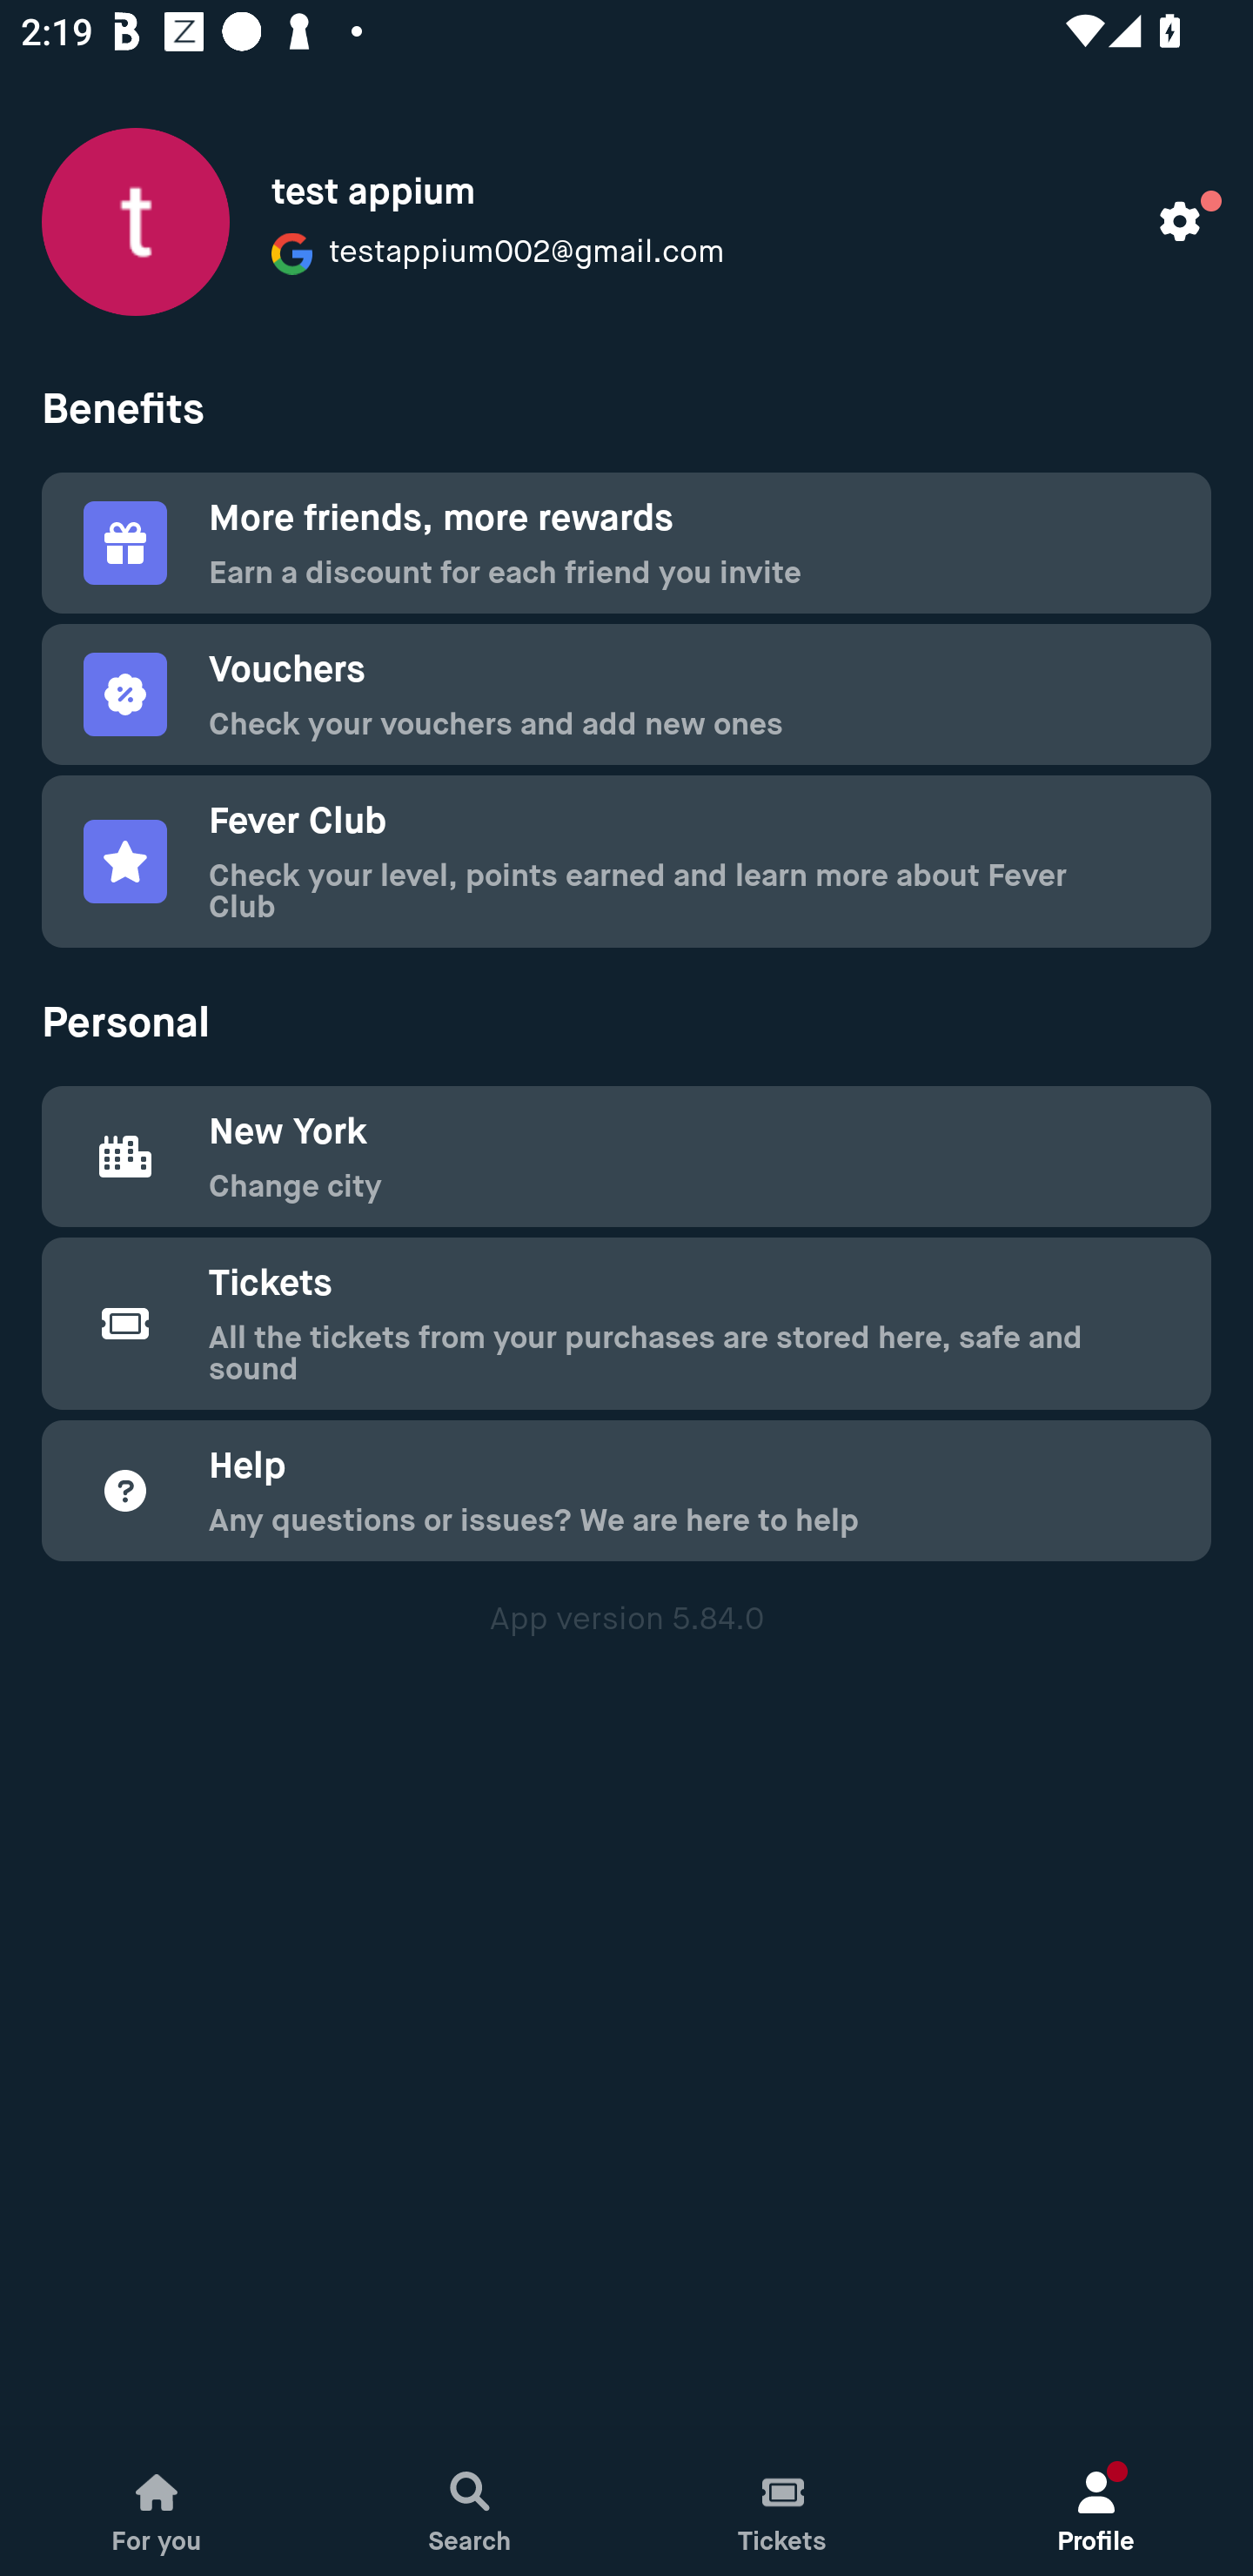 The height and width of the screenshot is (2576, 1253). I want to click on Search, so click(470, 2503).